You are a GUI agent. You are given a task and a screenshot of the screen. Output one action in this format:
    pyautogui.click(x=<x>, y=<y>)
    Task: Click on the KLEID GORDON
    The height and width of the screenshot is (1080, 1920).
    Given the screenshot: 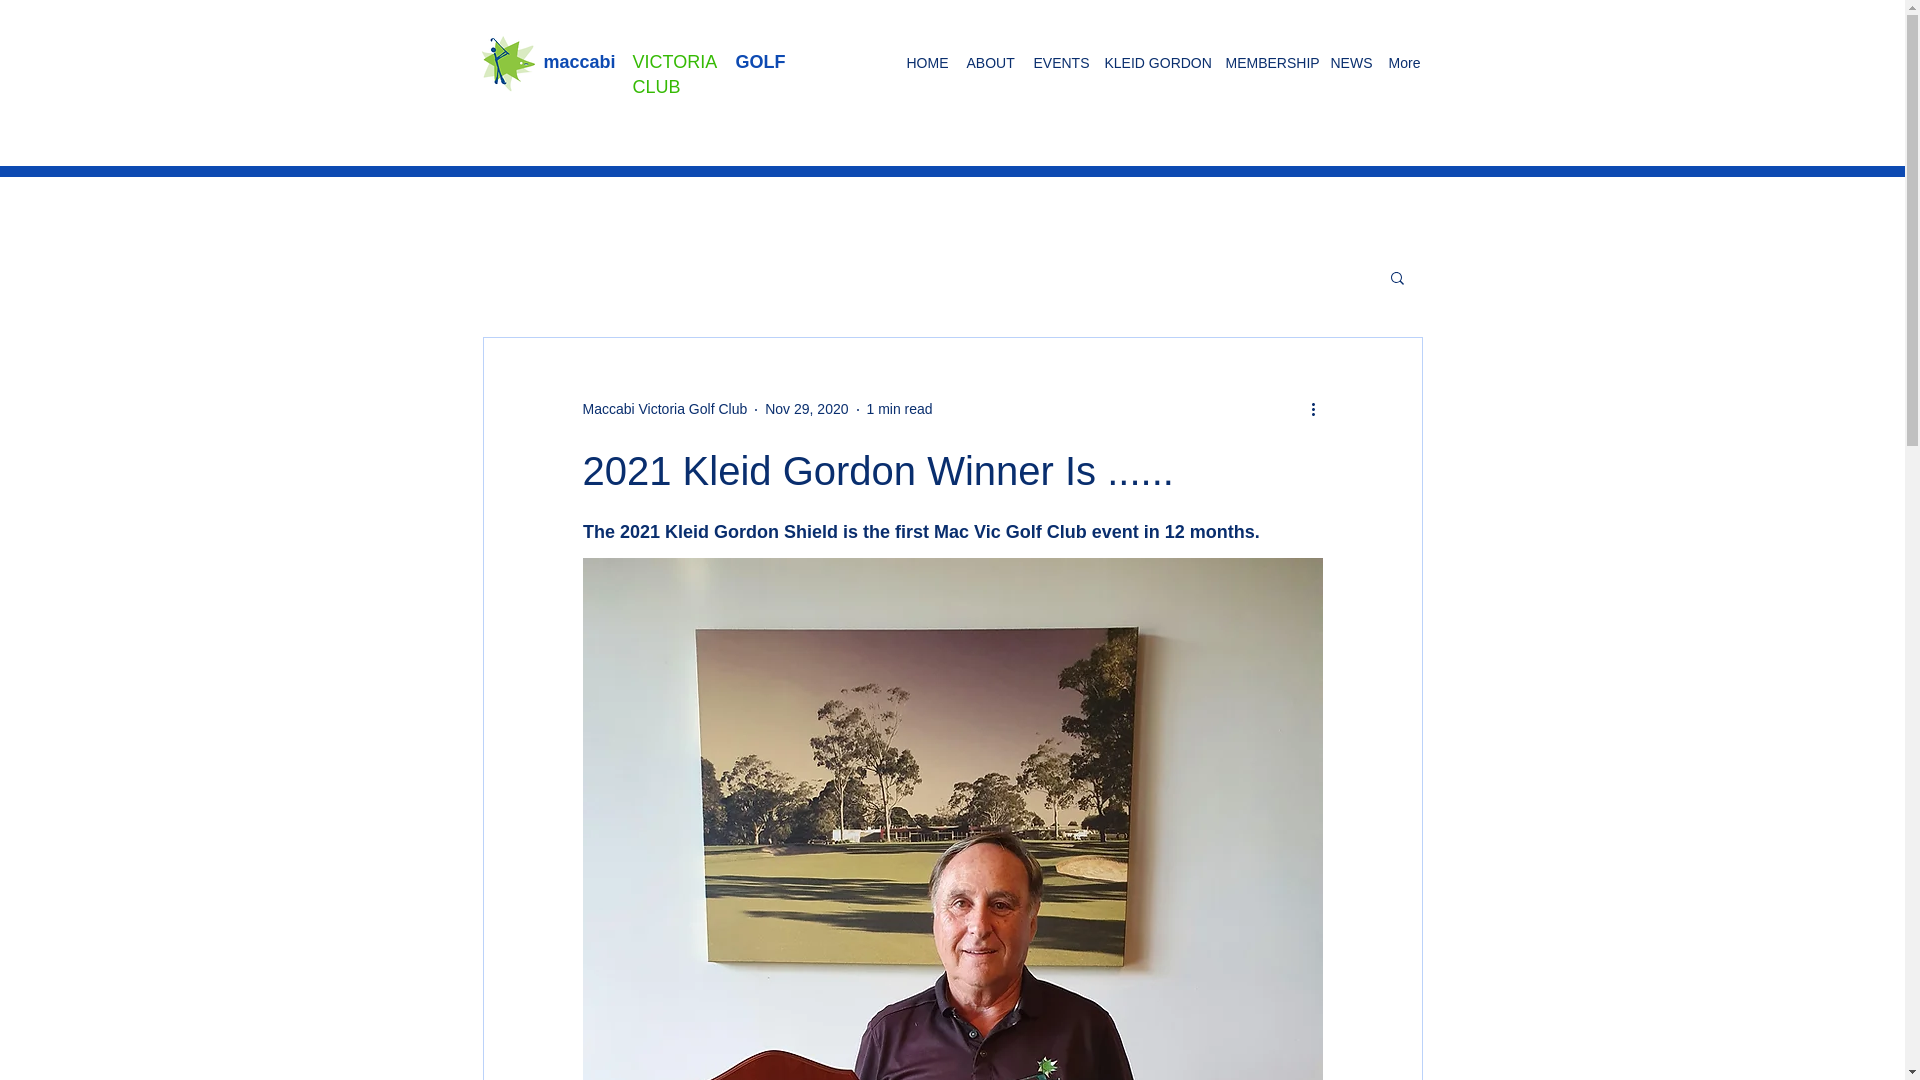 What is the action you would take?
    pyautogui.click(x=1154, y=62)
    